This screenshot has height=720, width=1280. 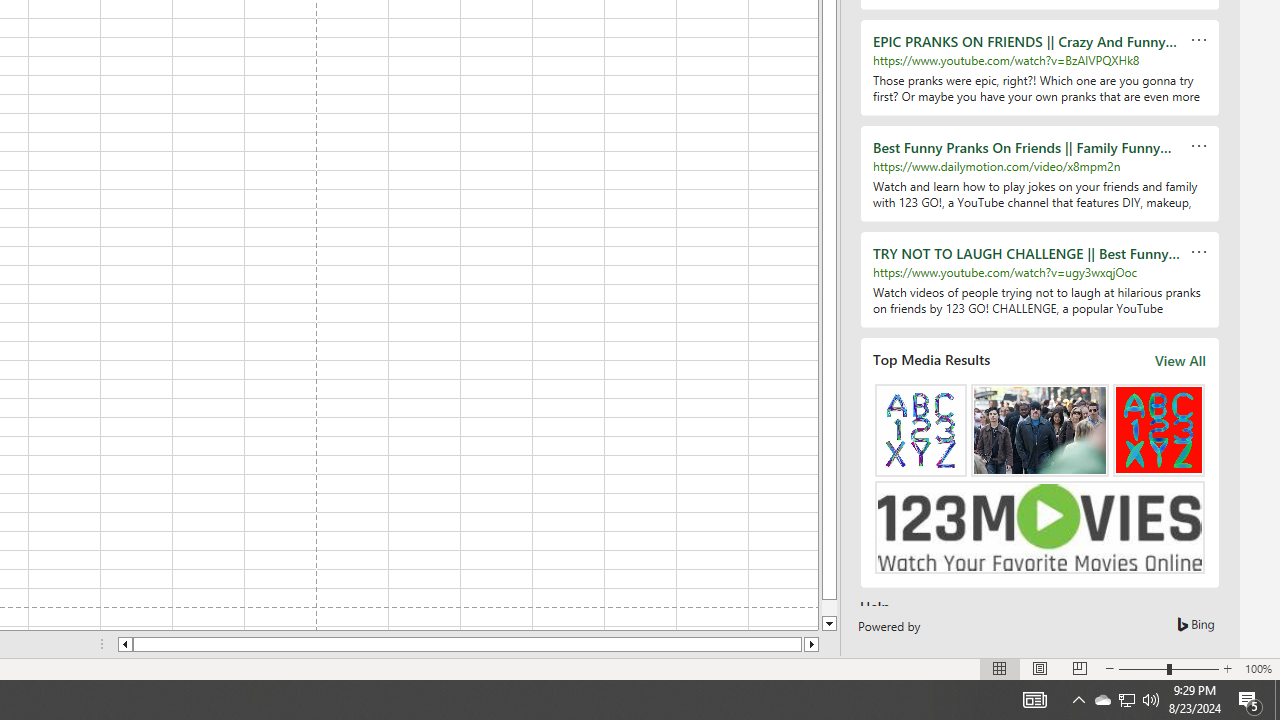 I want to click on Line down, so click(x=829, y=624).